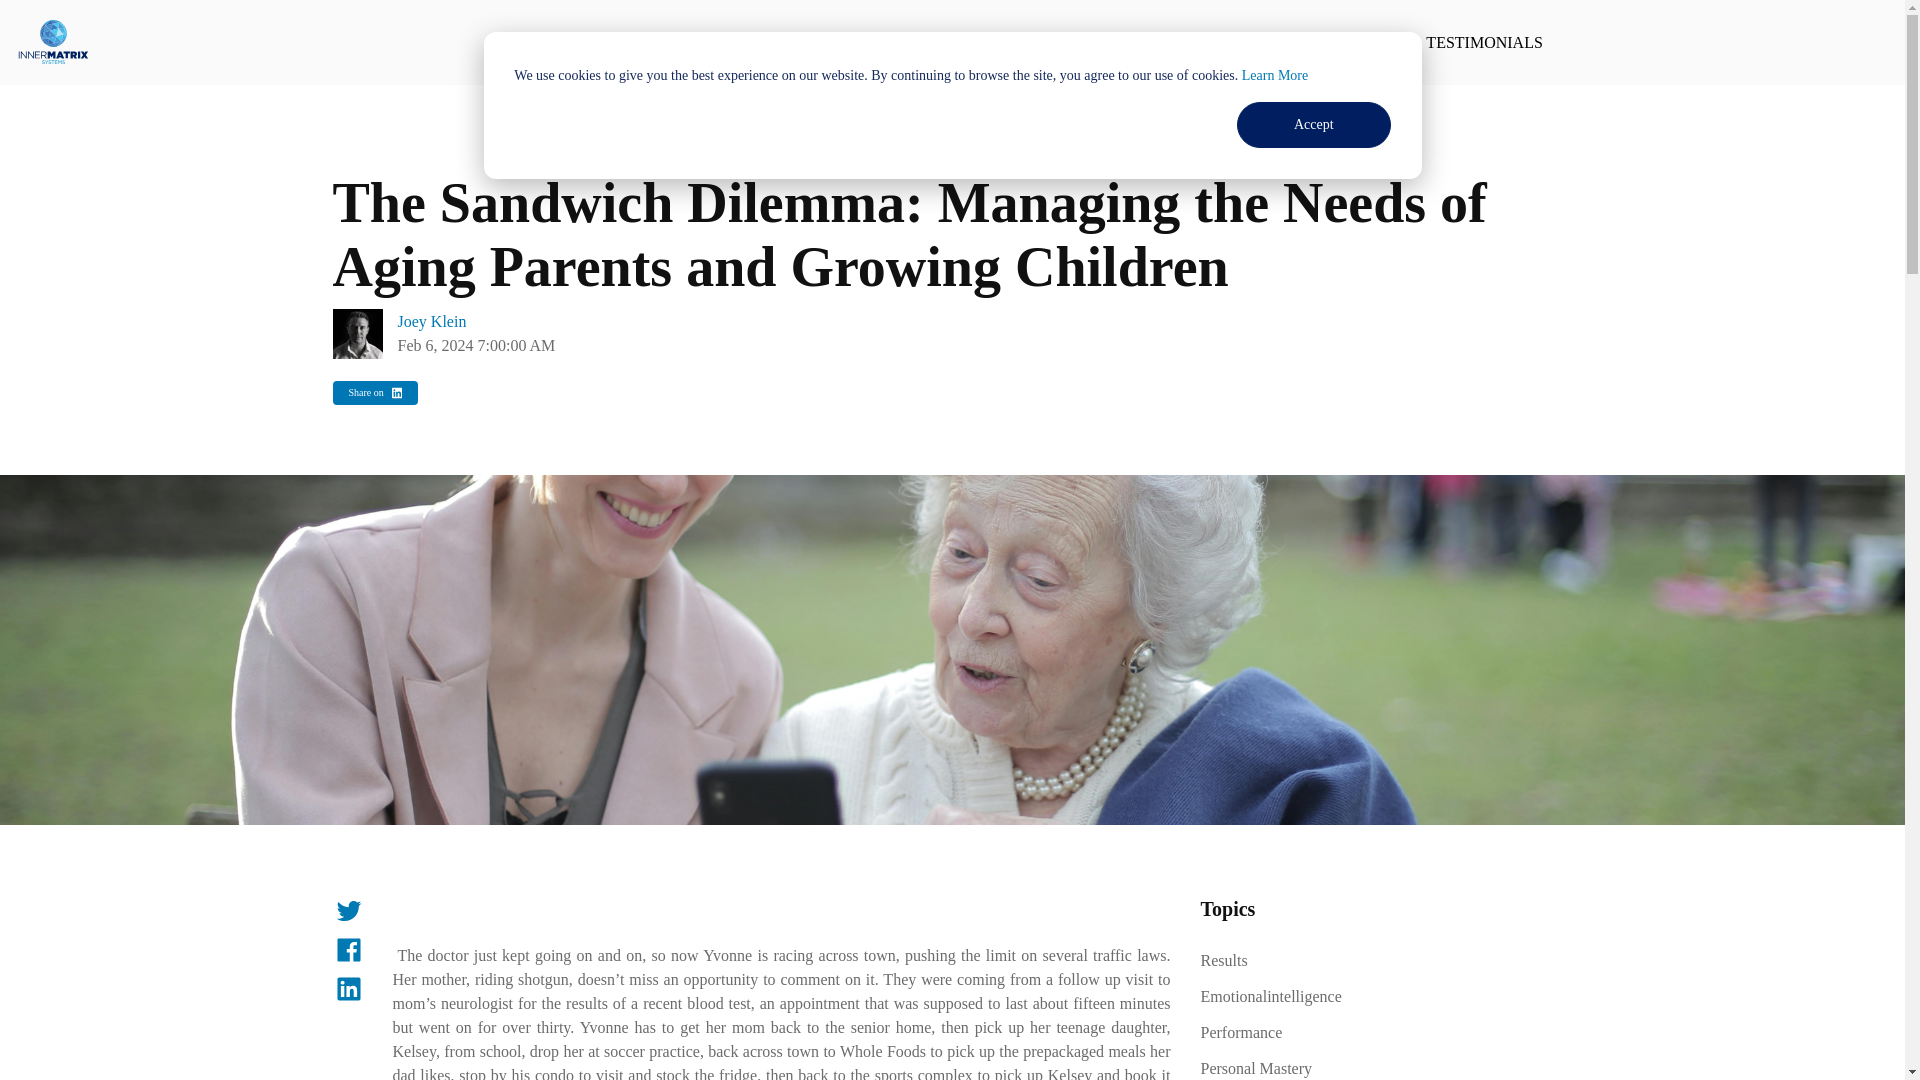 The height and width of the screenshot is (1080, 1920). Describe the element at coordinates (1256, 1065) in the screenshot. I see `Personal Mastery` at that location.